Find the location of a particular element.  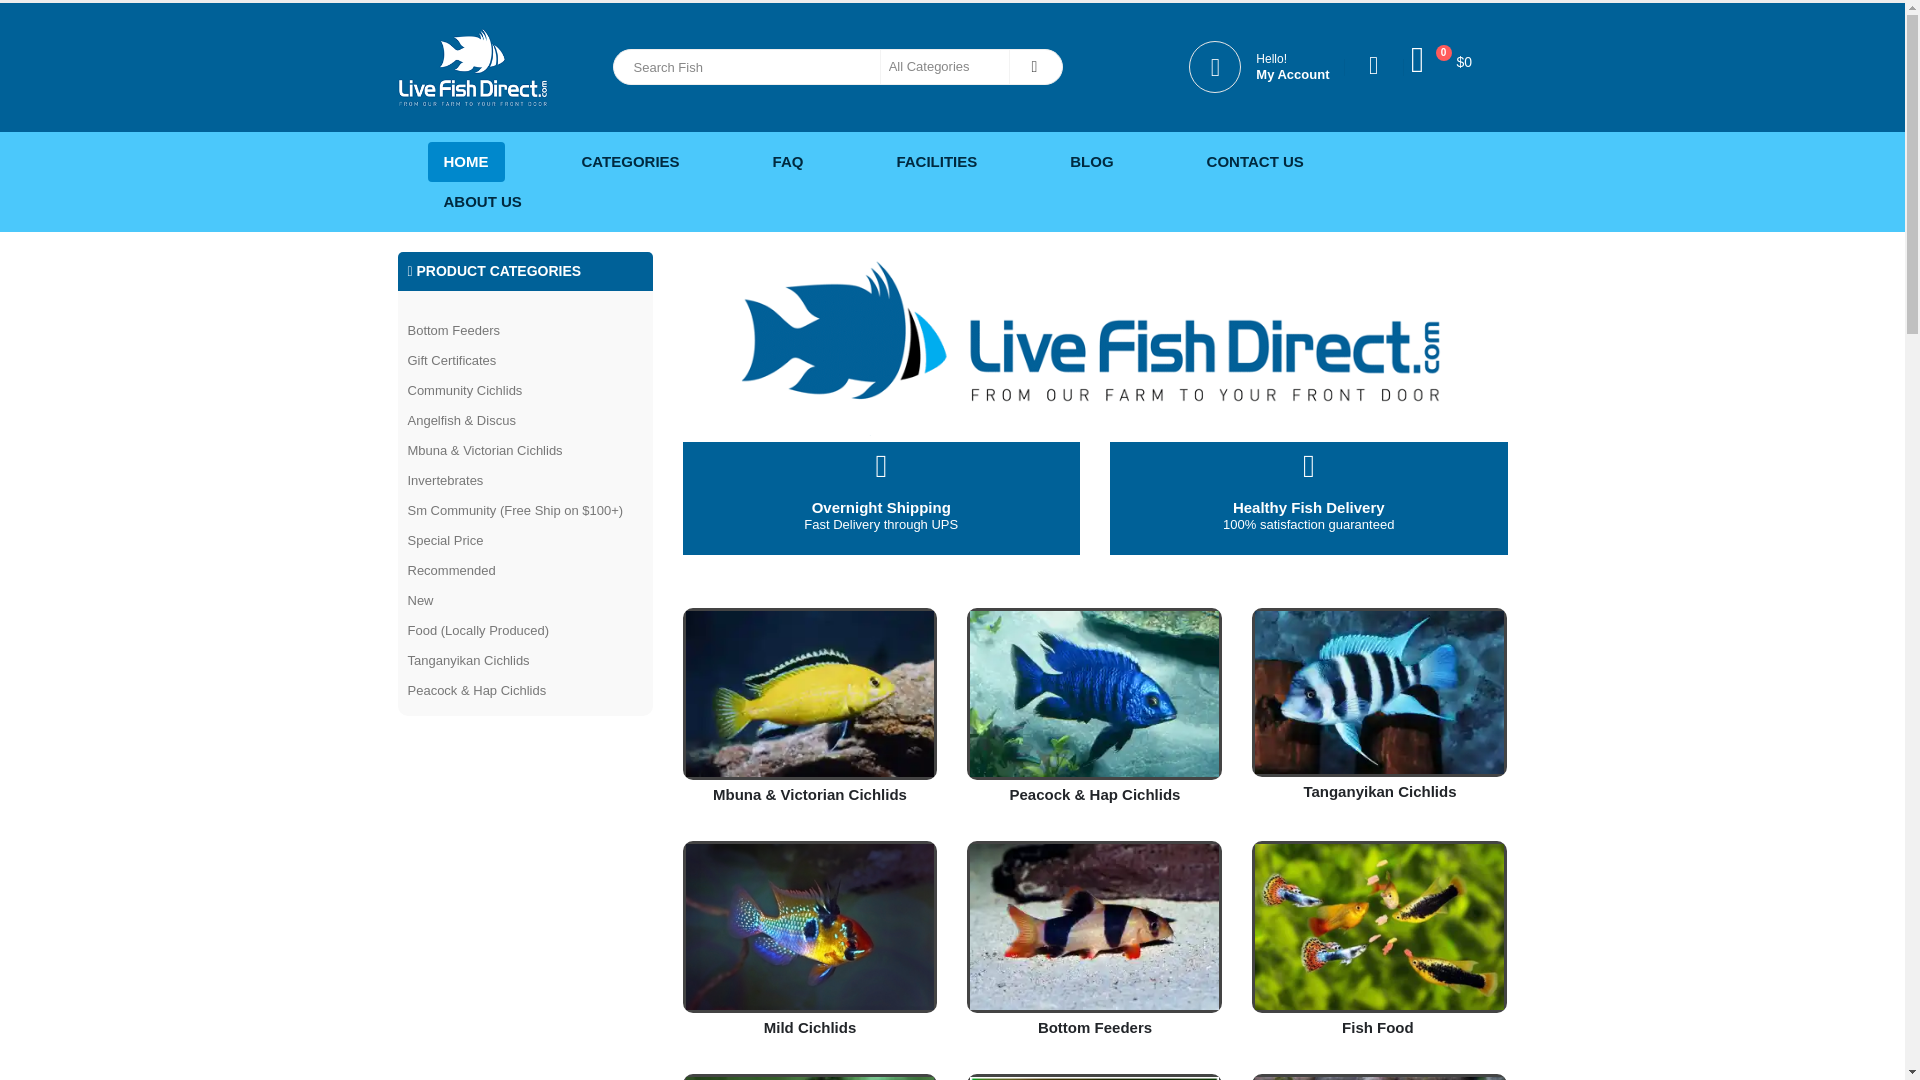

Search is located at coordinates (1034, 66).